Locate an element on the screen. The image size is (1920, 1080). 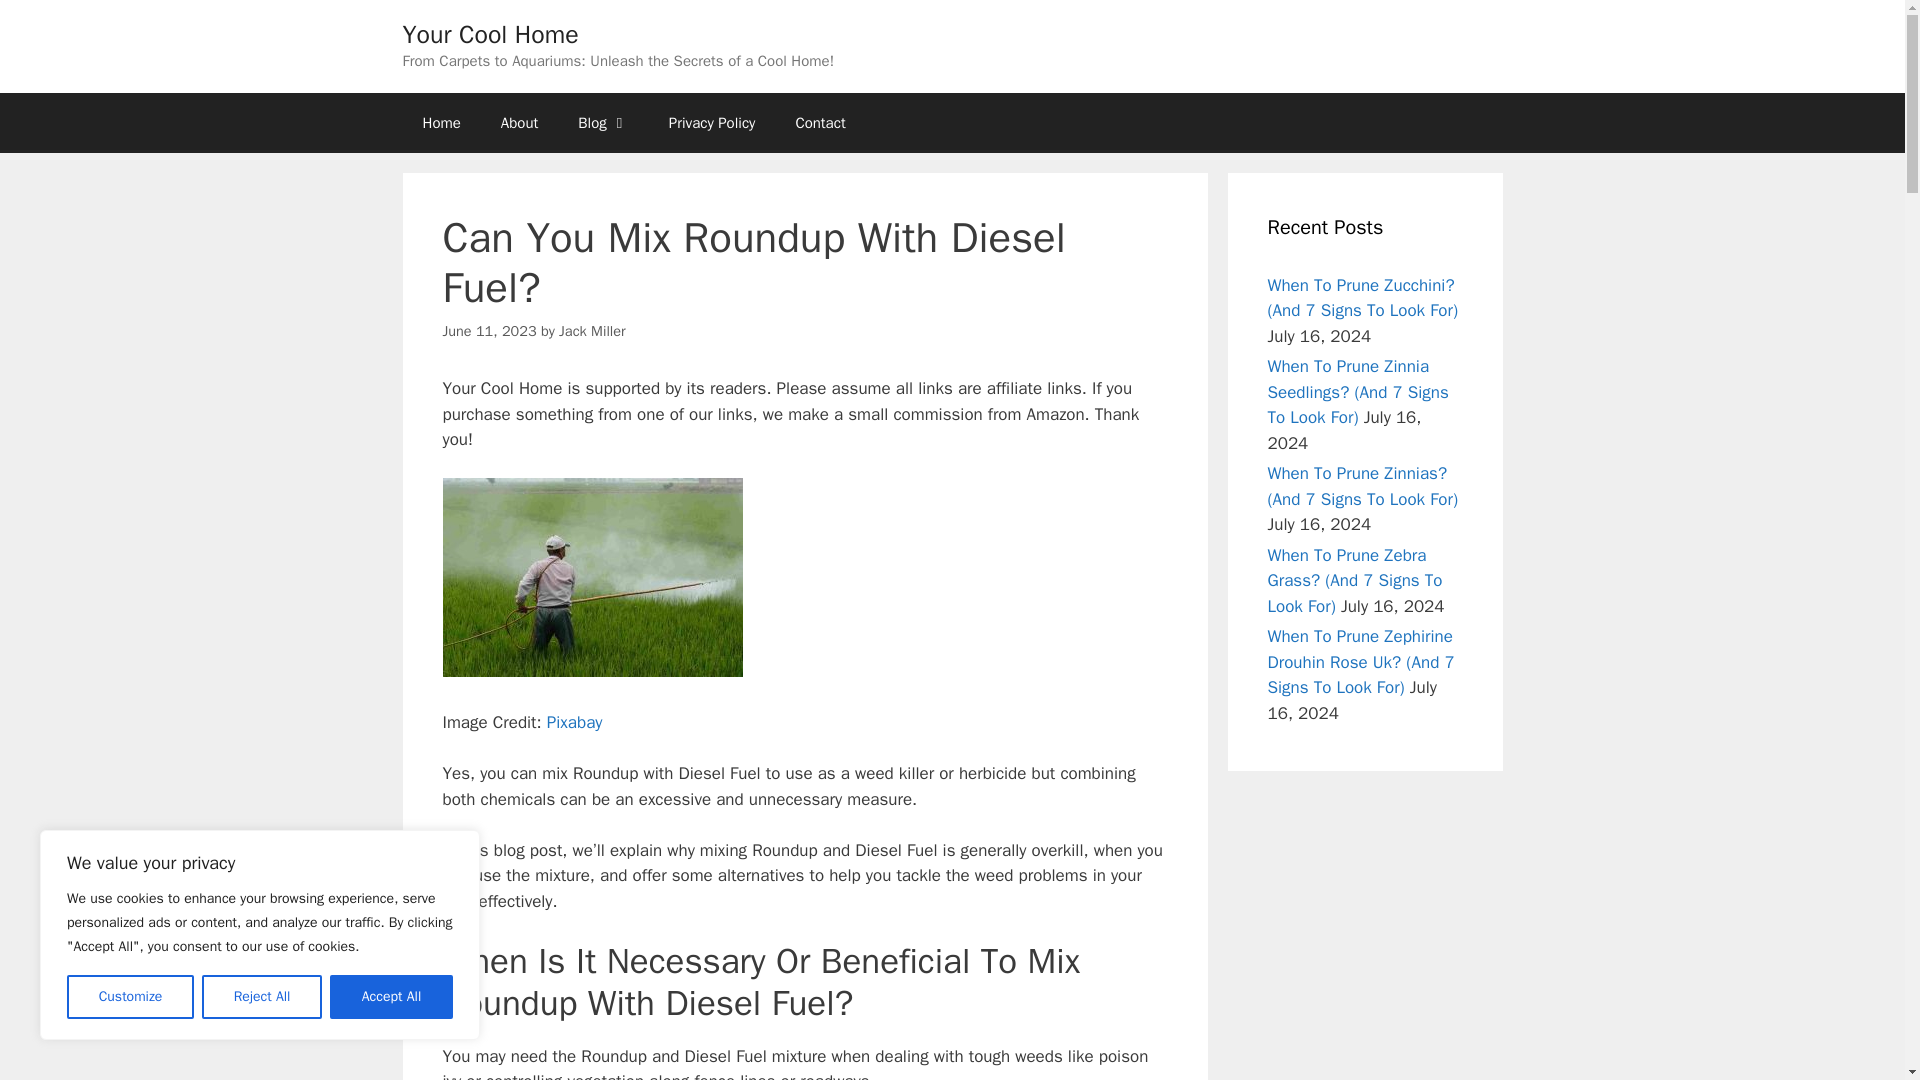
Reject All is located at coordinates (262, 997).